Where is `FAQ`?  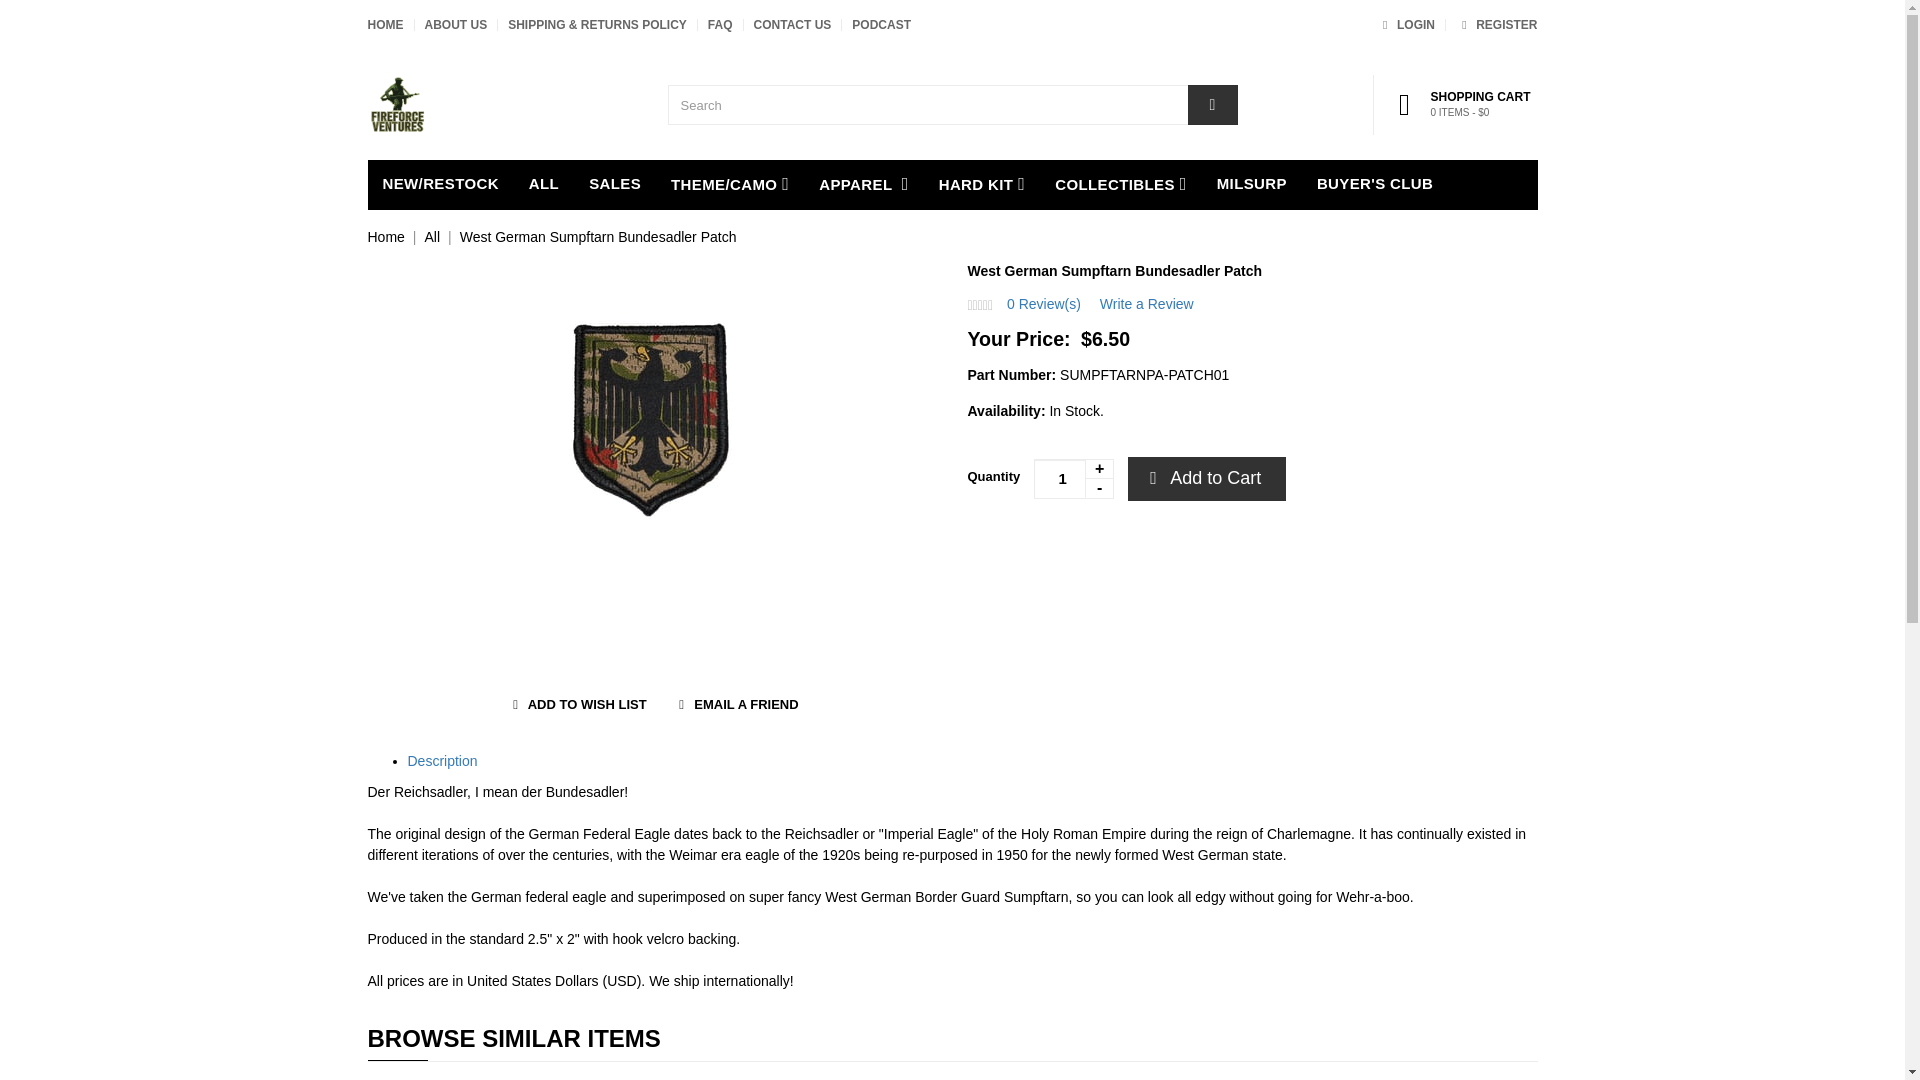 FAQ is located at coordinates (720, 25).